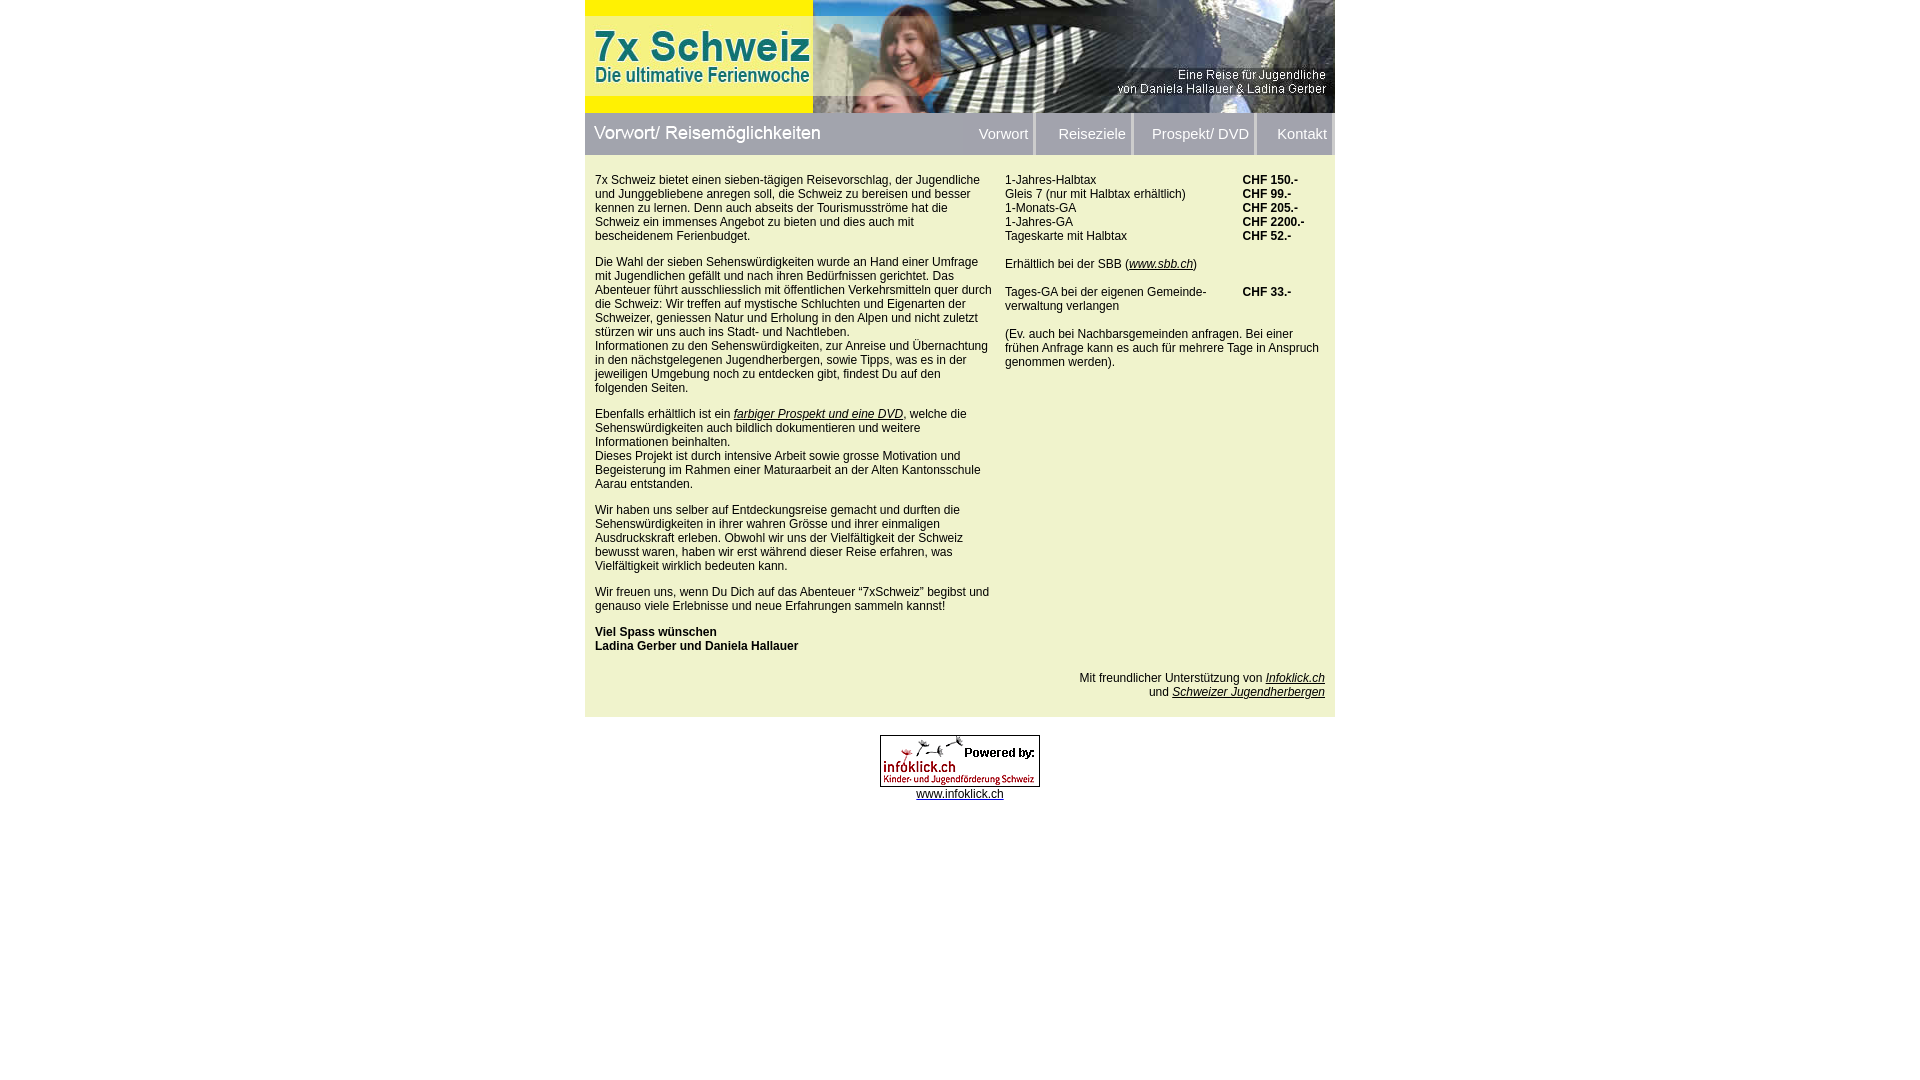 The width and height of the screenshot is (1920, 1080). What do you see at coordinates (1248, 692) in the screenshot?
I see `Schweizer Jugendherbergen` at bounding box center [1248, 692].